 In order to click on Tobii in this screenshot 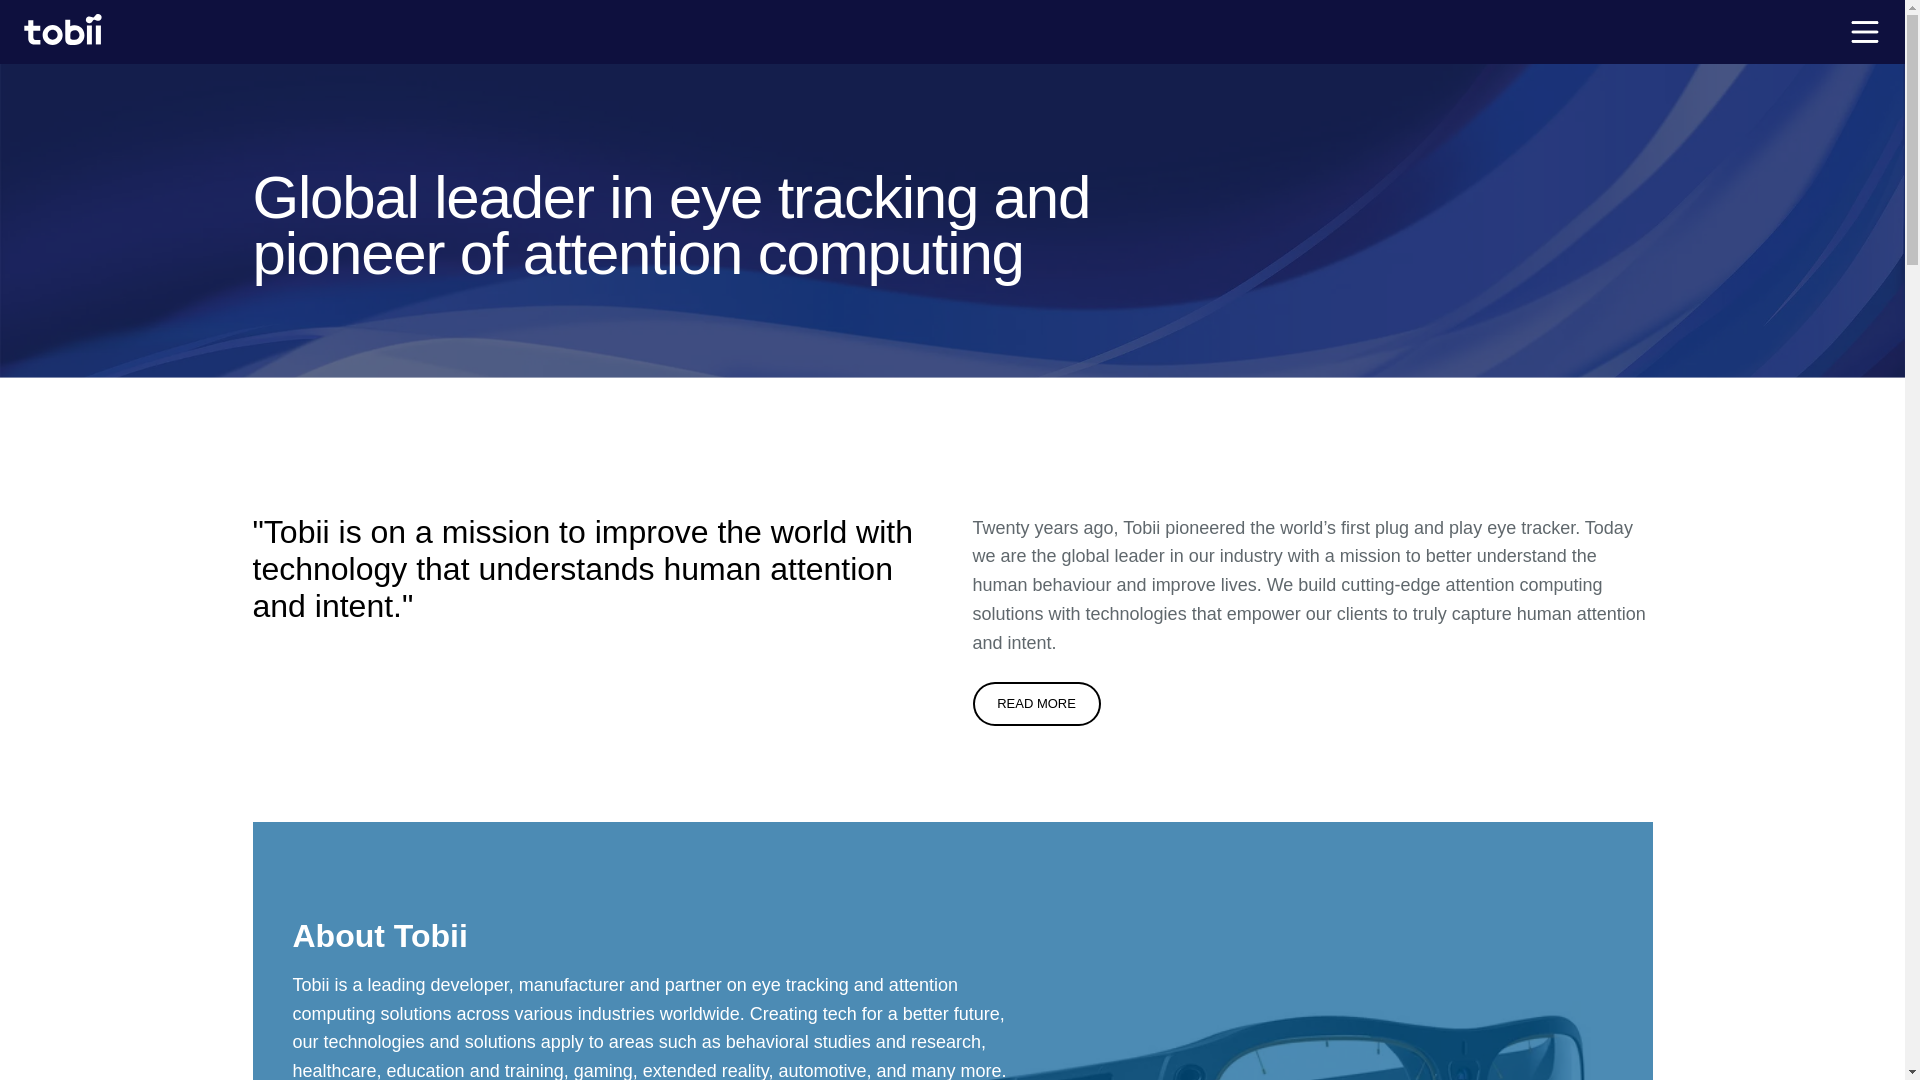, I will do `click(62, 32)`.